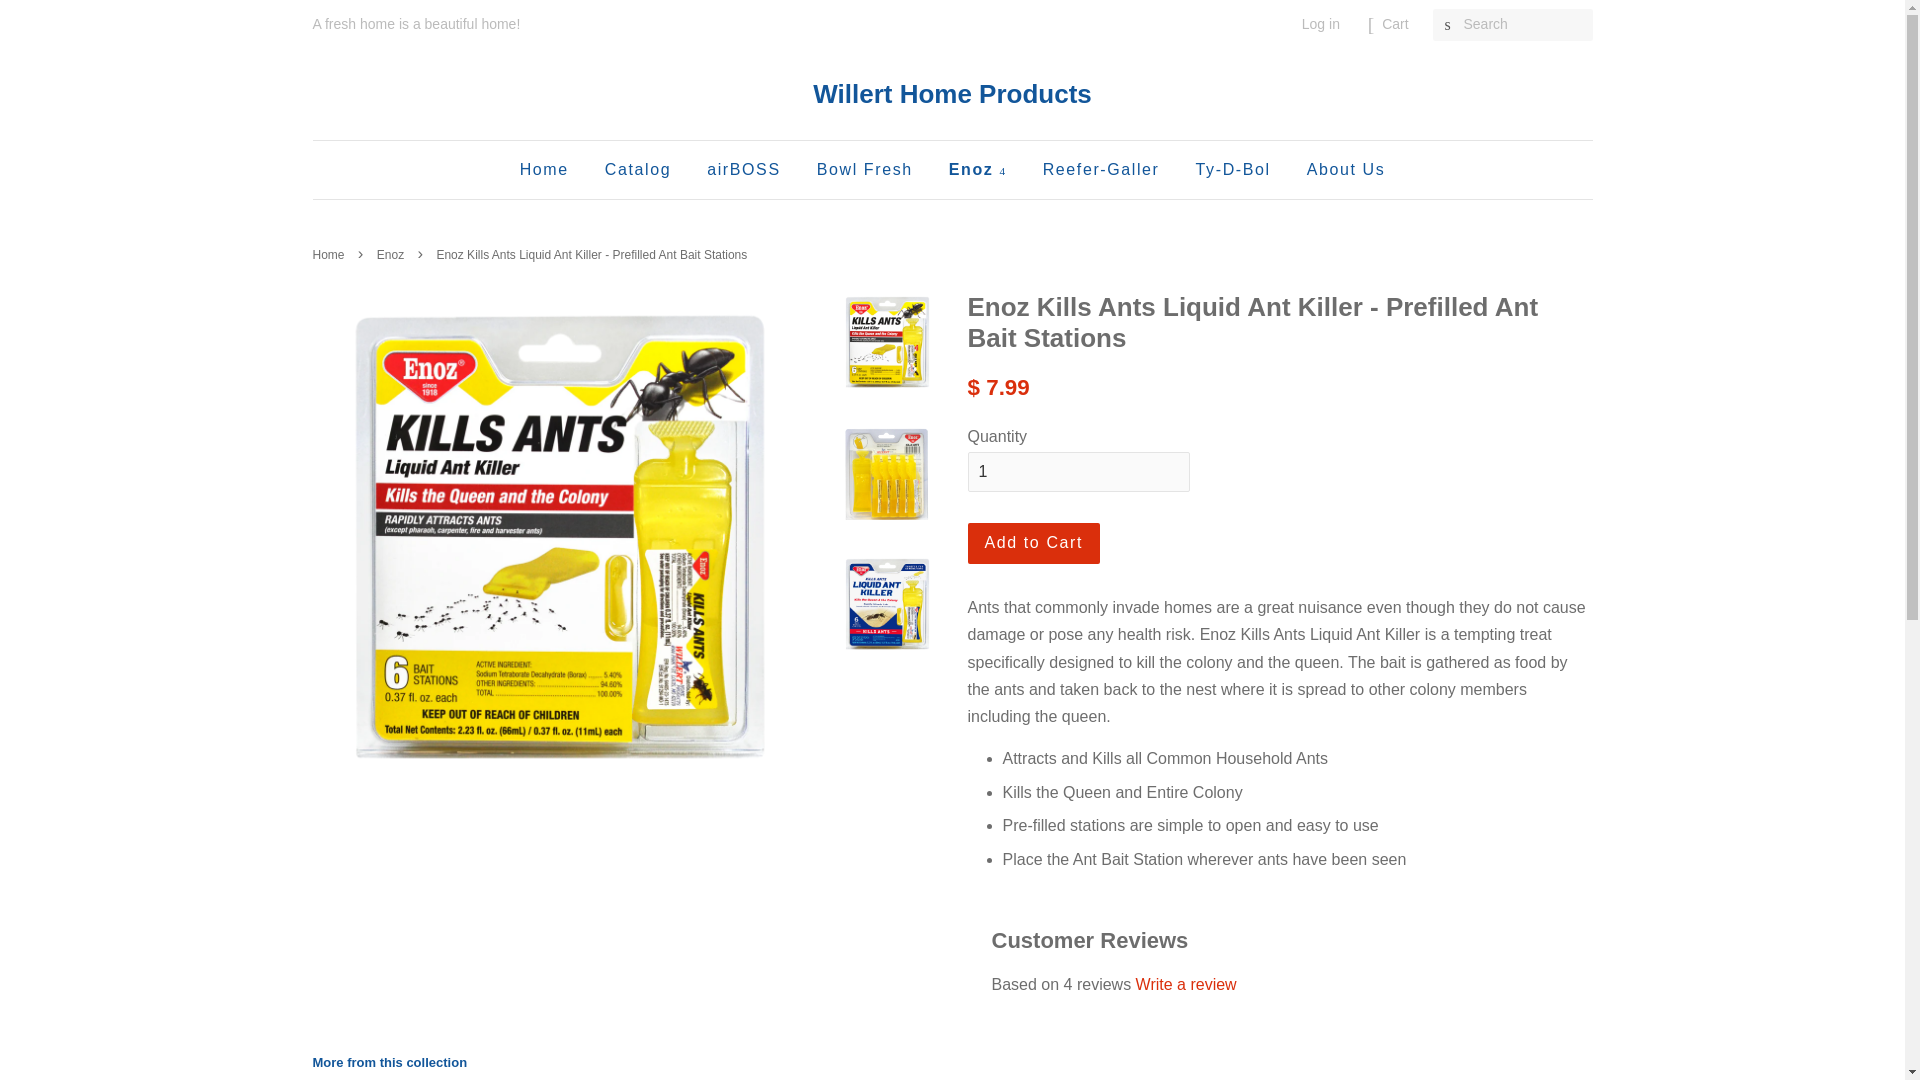 The height and width of the screenshot is (1080, 1920). I want to click on Willert Home Products, so click(952, 94).